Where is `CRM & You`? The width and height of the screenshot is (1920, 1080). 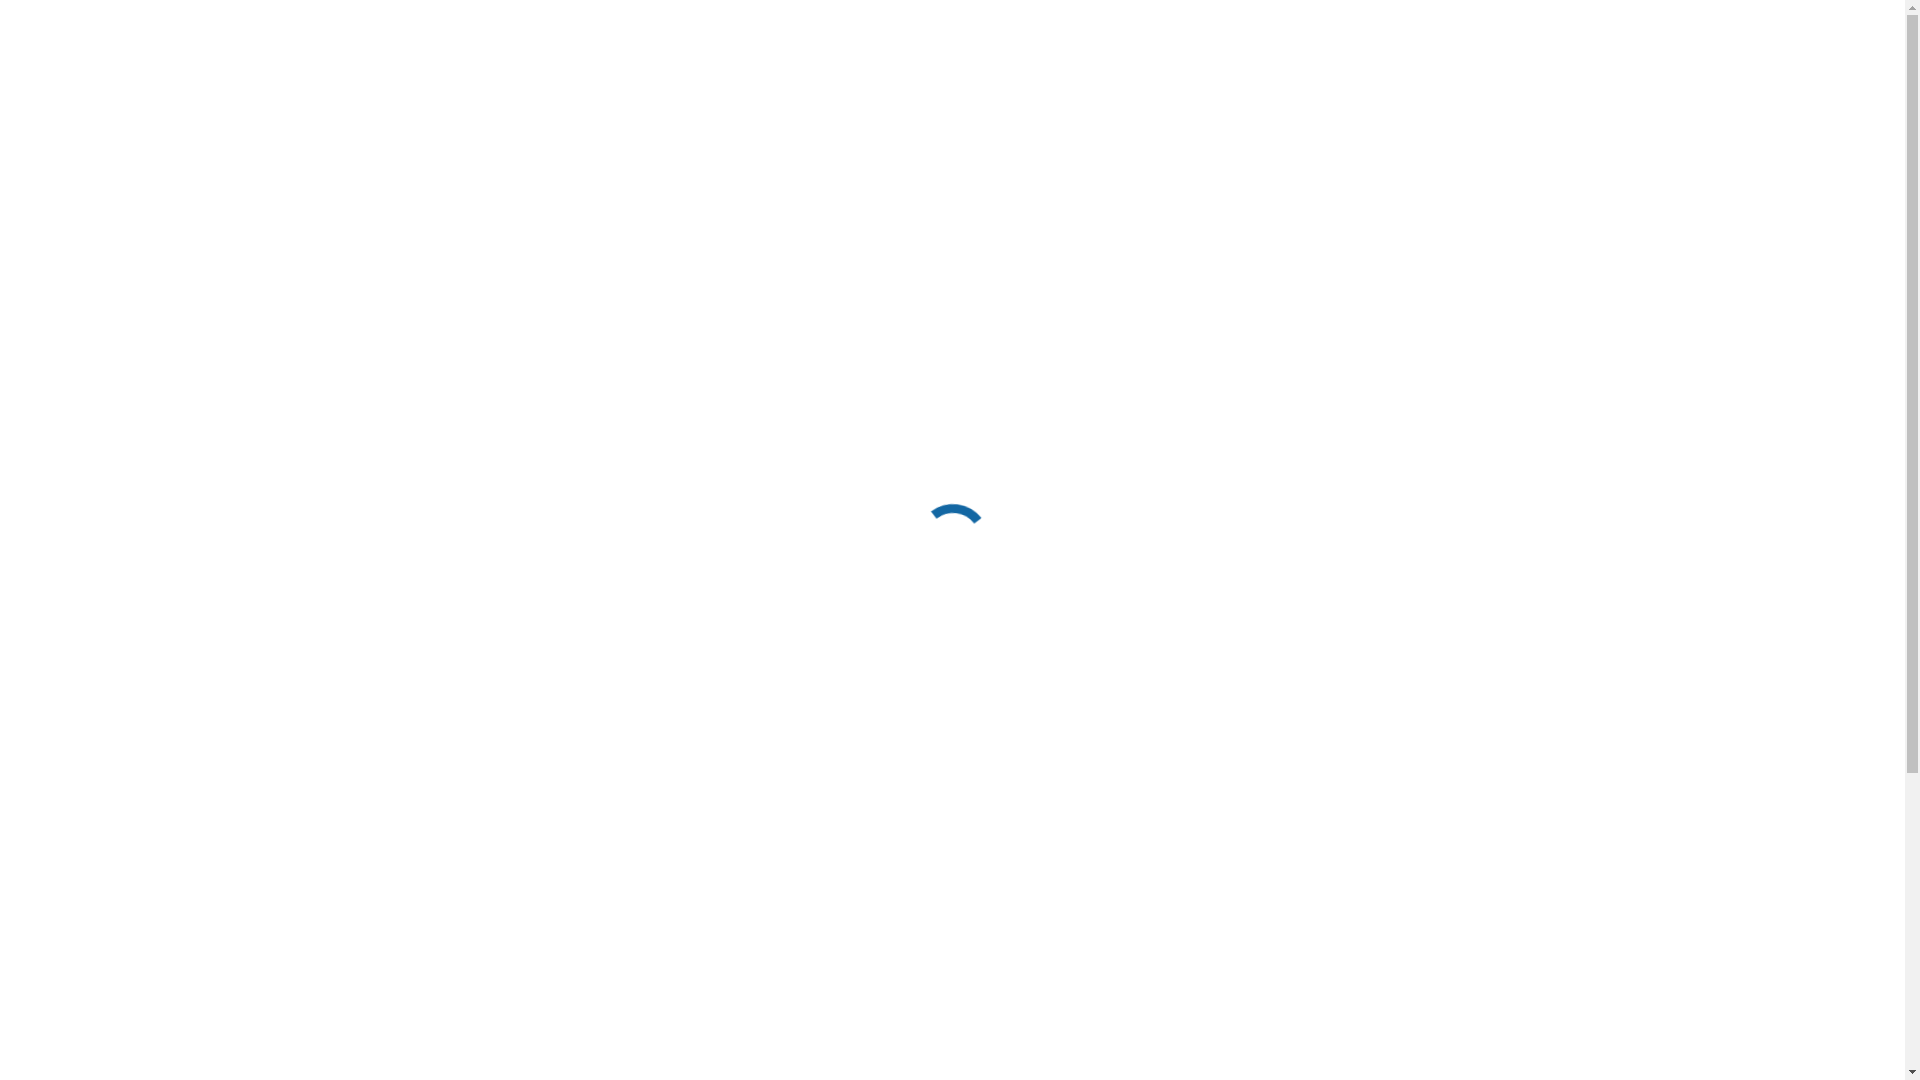 CRM & You is located at coordinates (832, 84).